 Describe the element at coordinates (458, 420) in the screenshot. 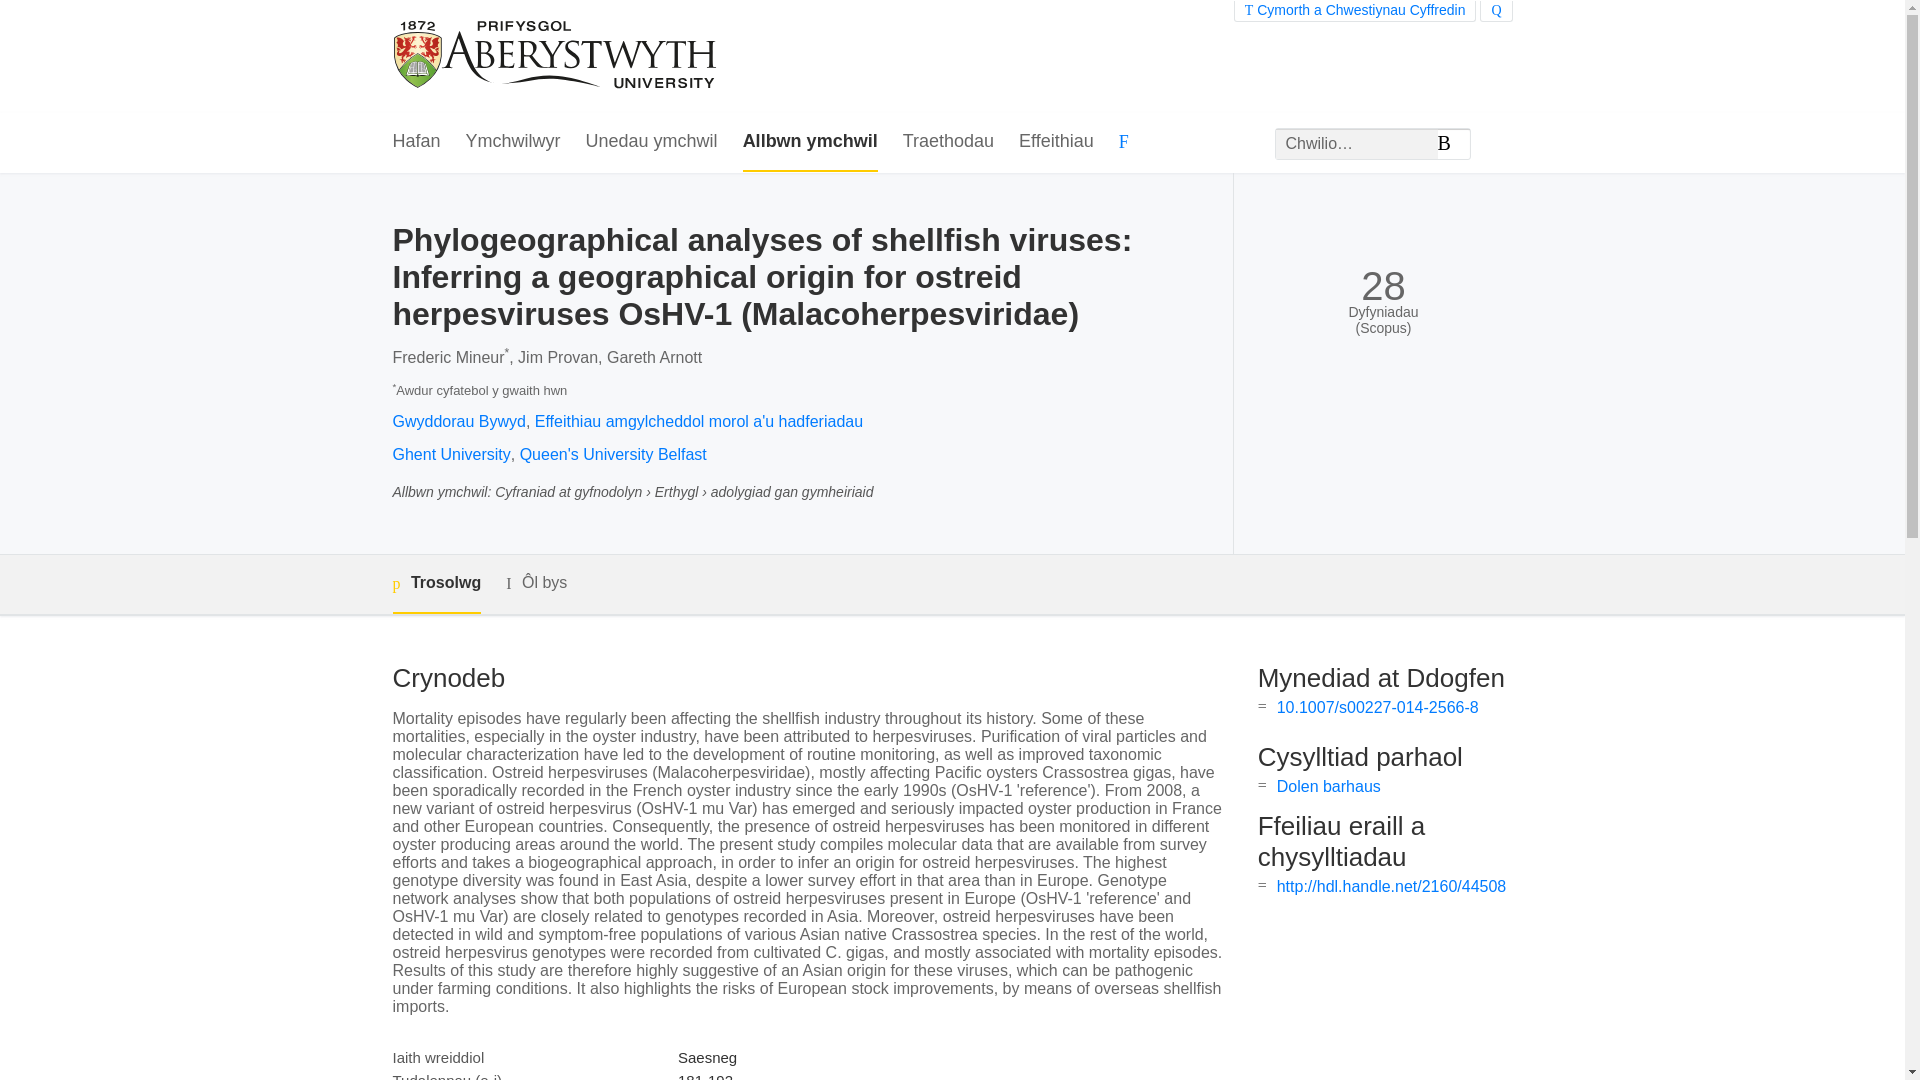

I see `Gwyddorau Bywyd` at that location.